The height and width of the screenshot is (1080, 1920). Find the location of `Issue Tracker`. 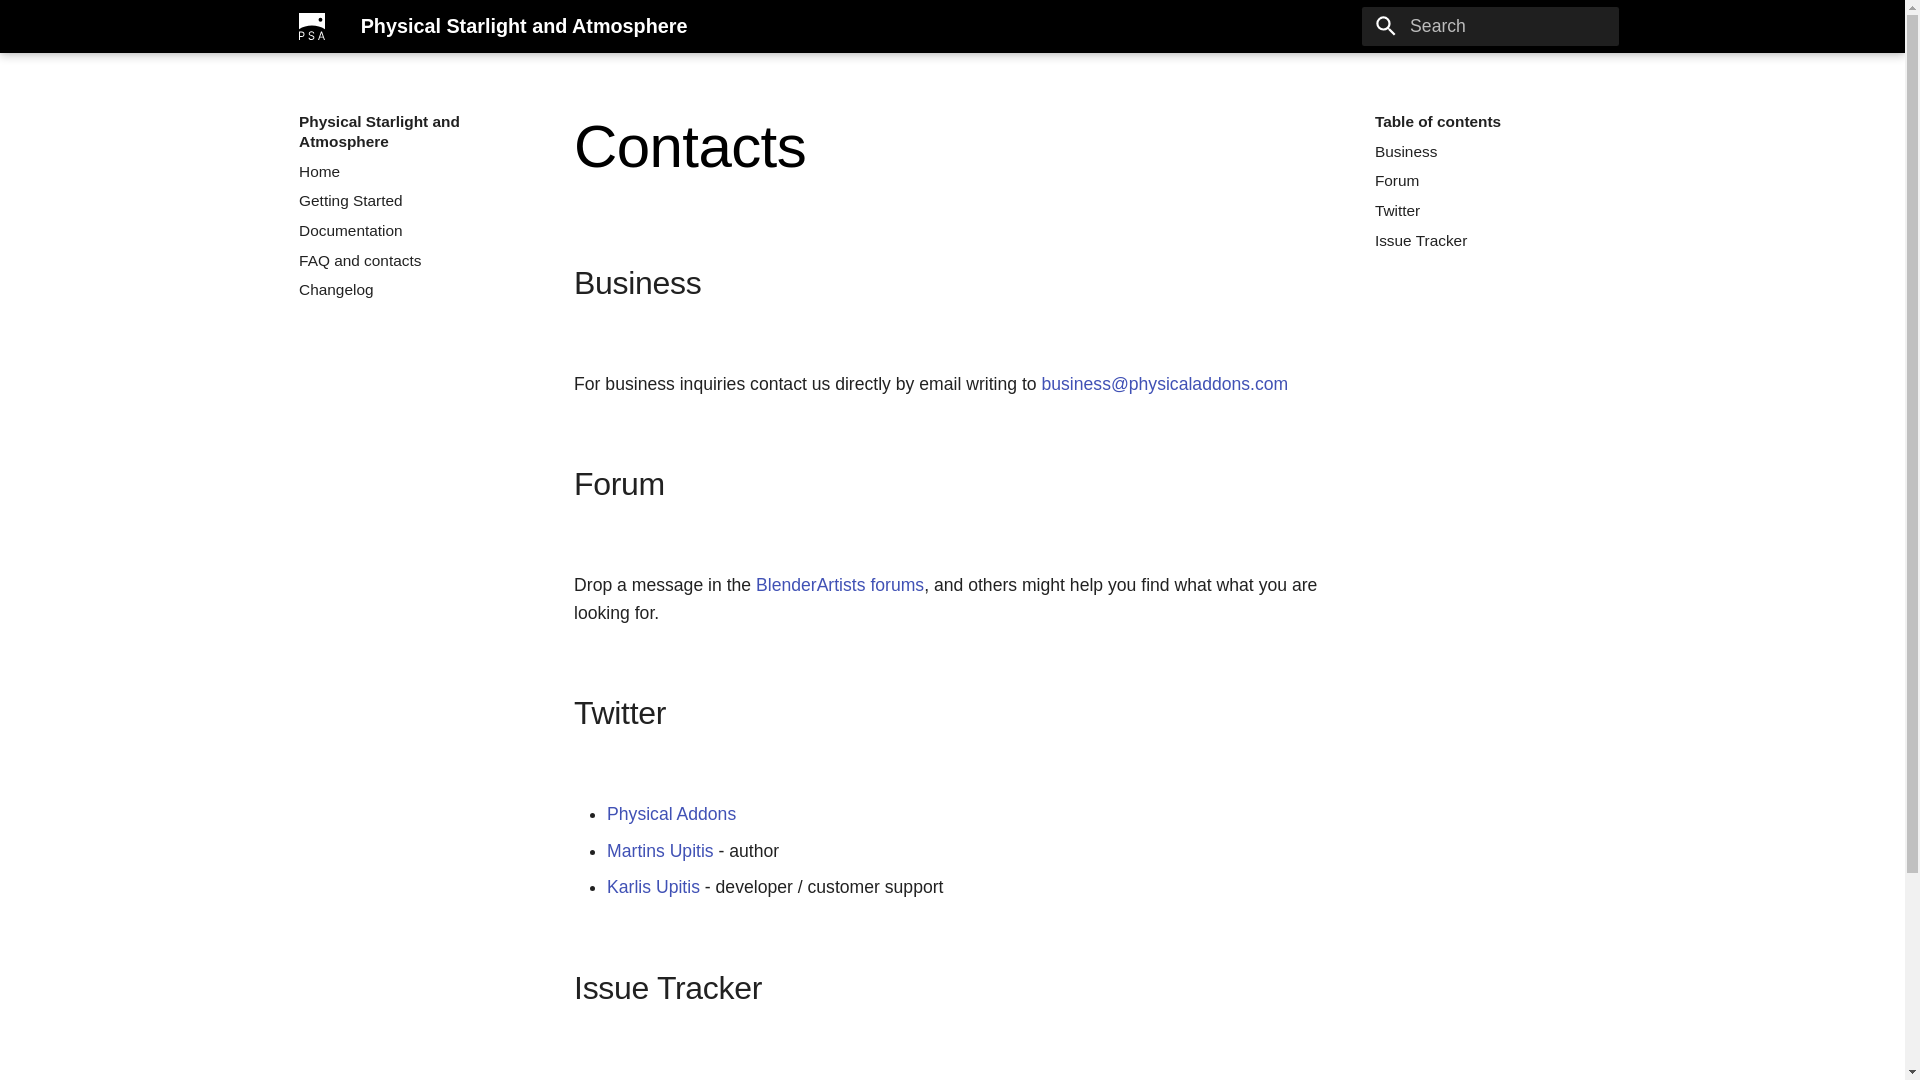

Issue Tracker is located at coordinates (1490, 240).